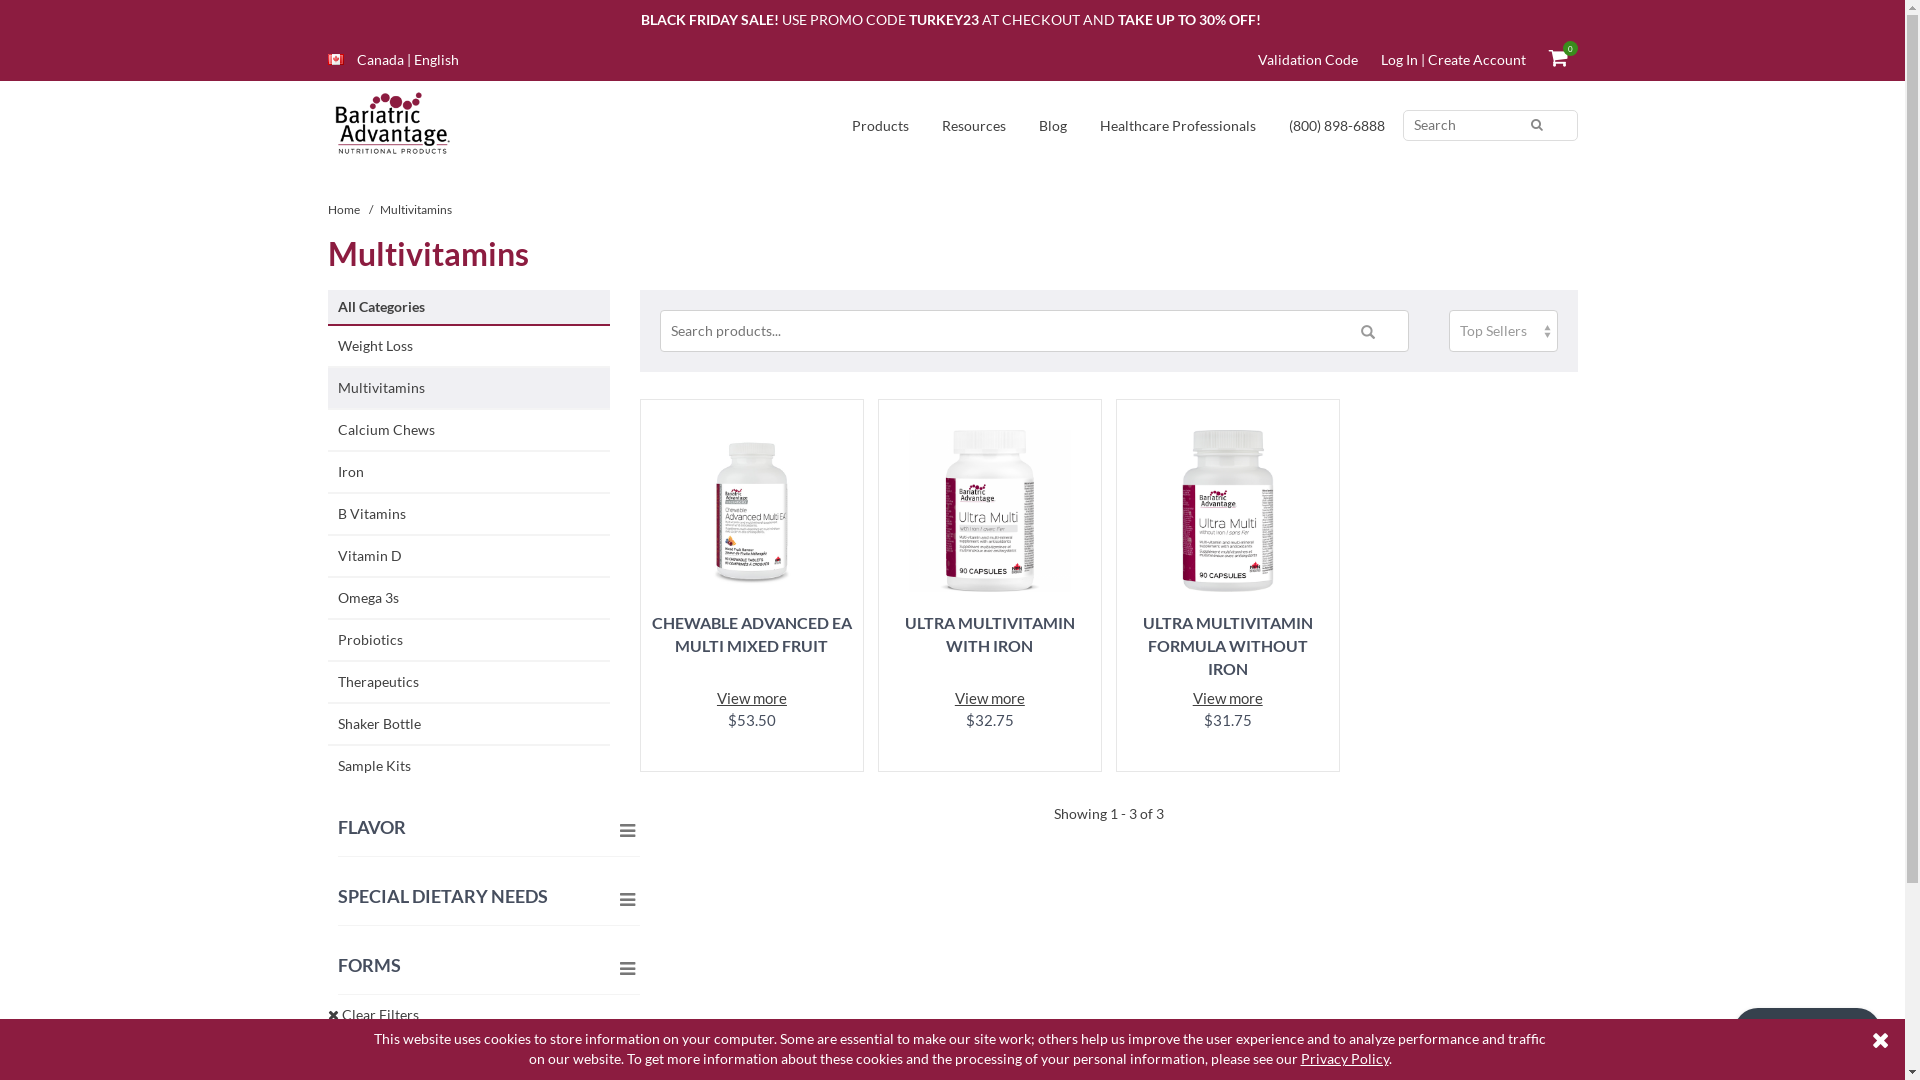 The height and width of the screenshot is (1080, 1920). Describe the element at coordinates (1344, 1059) in the screenshot. I see `Privacy Policy` at that location.